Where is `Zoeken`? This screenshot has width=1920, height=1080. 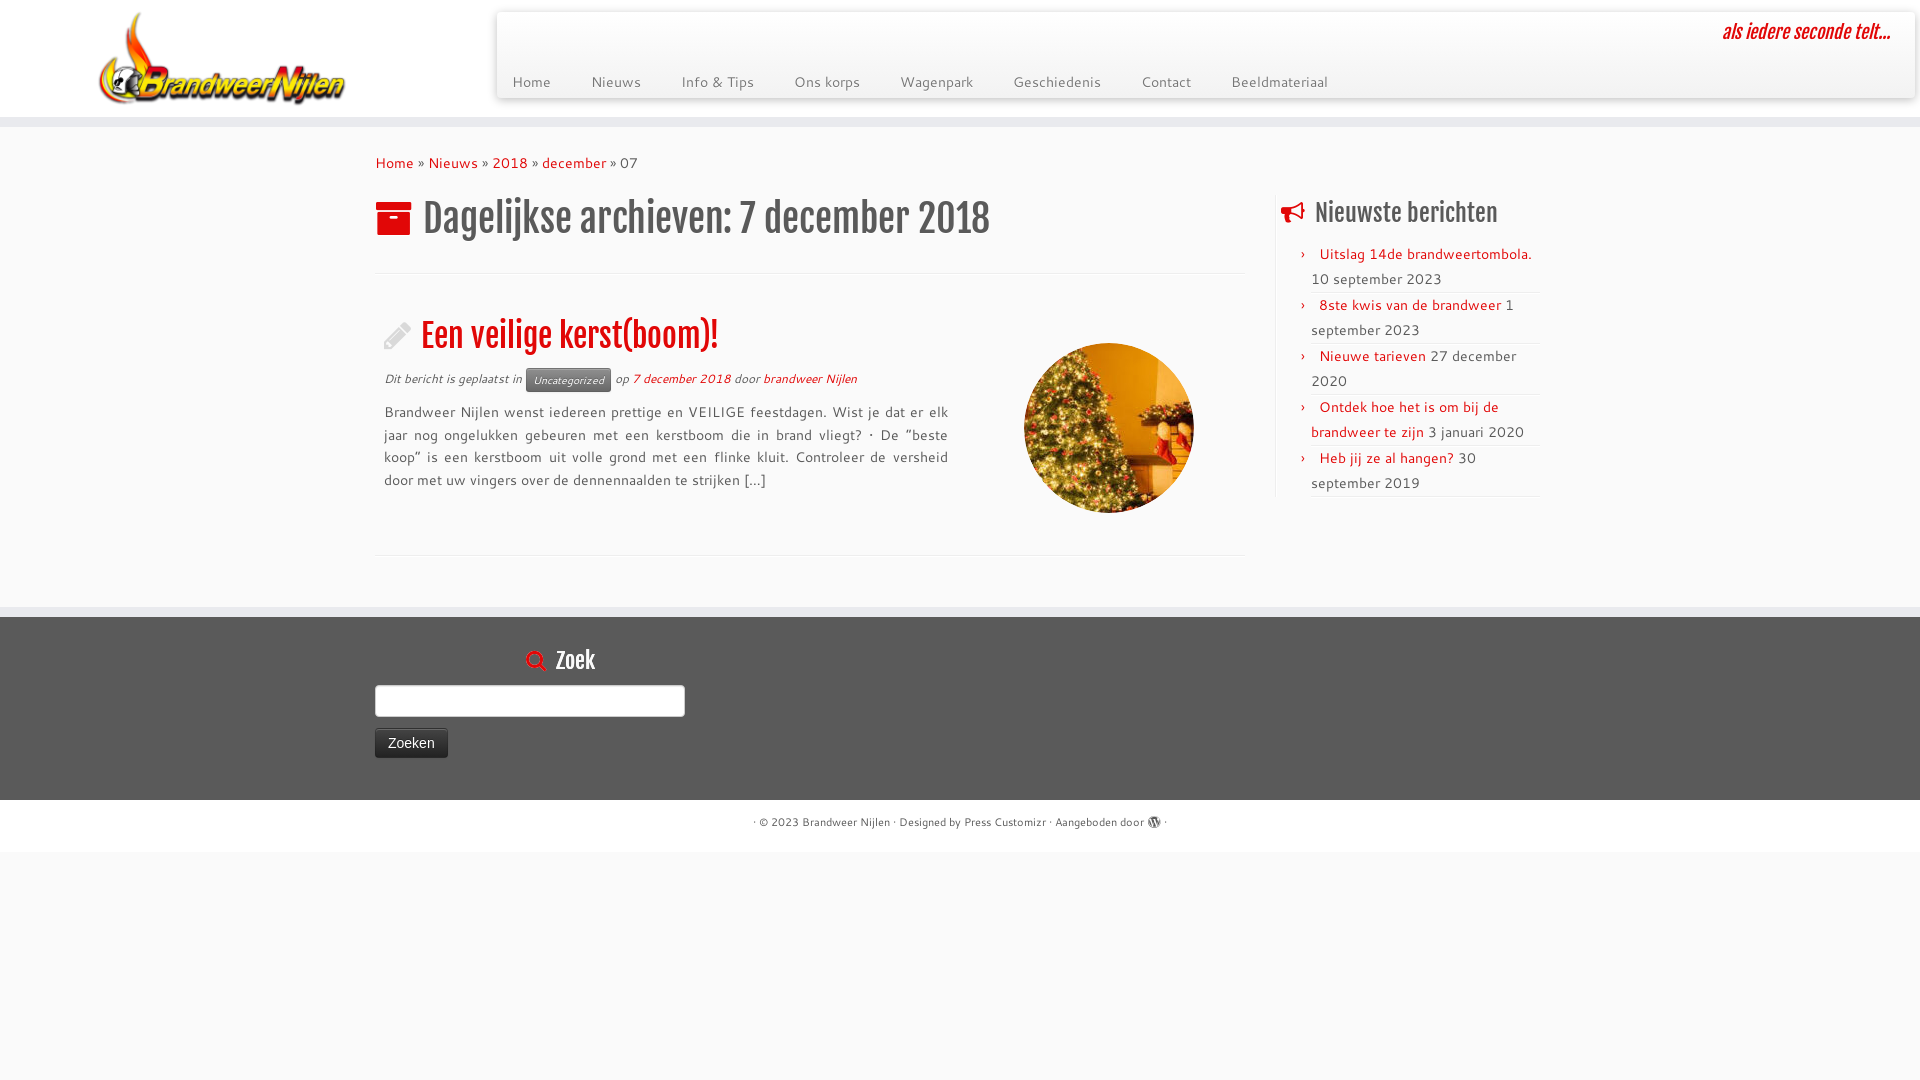 Zoeken is located at coordinates (412, 743).